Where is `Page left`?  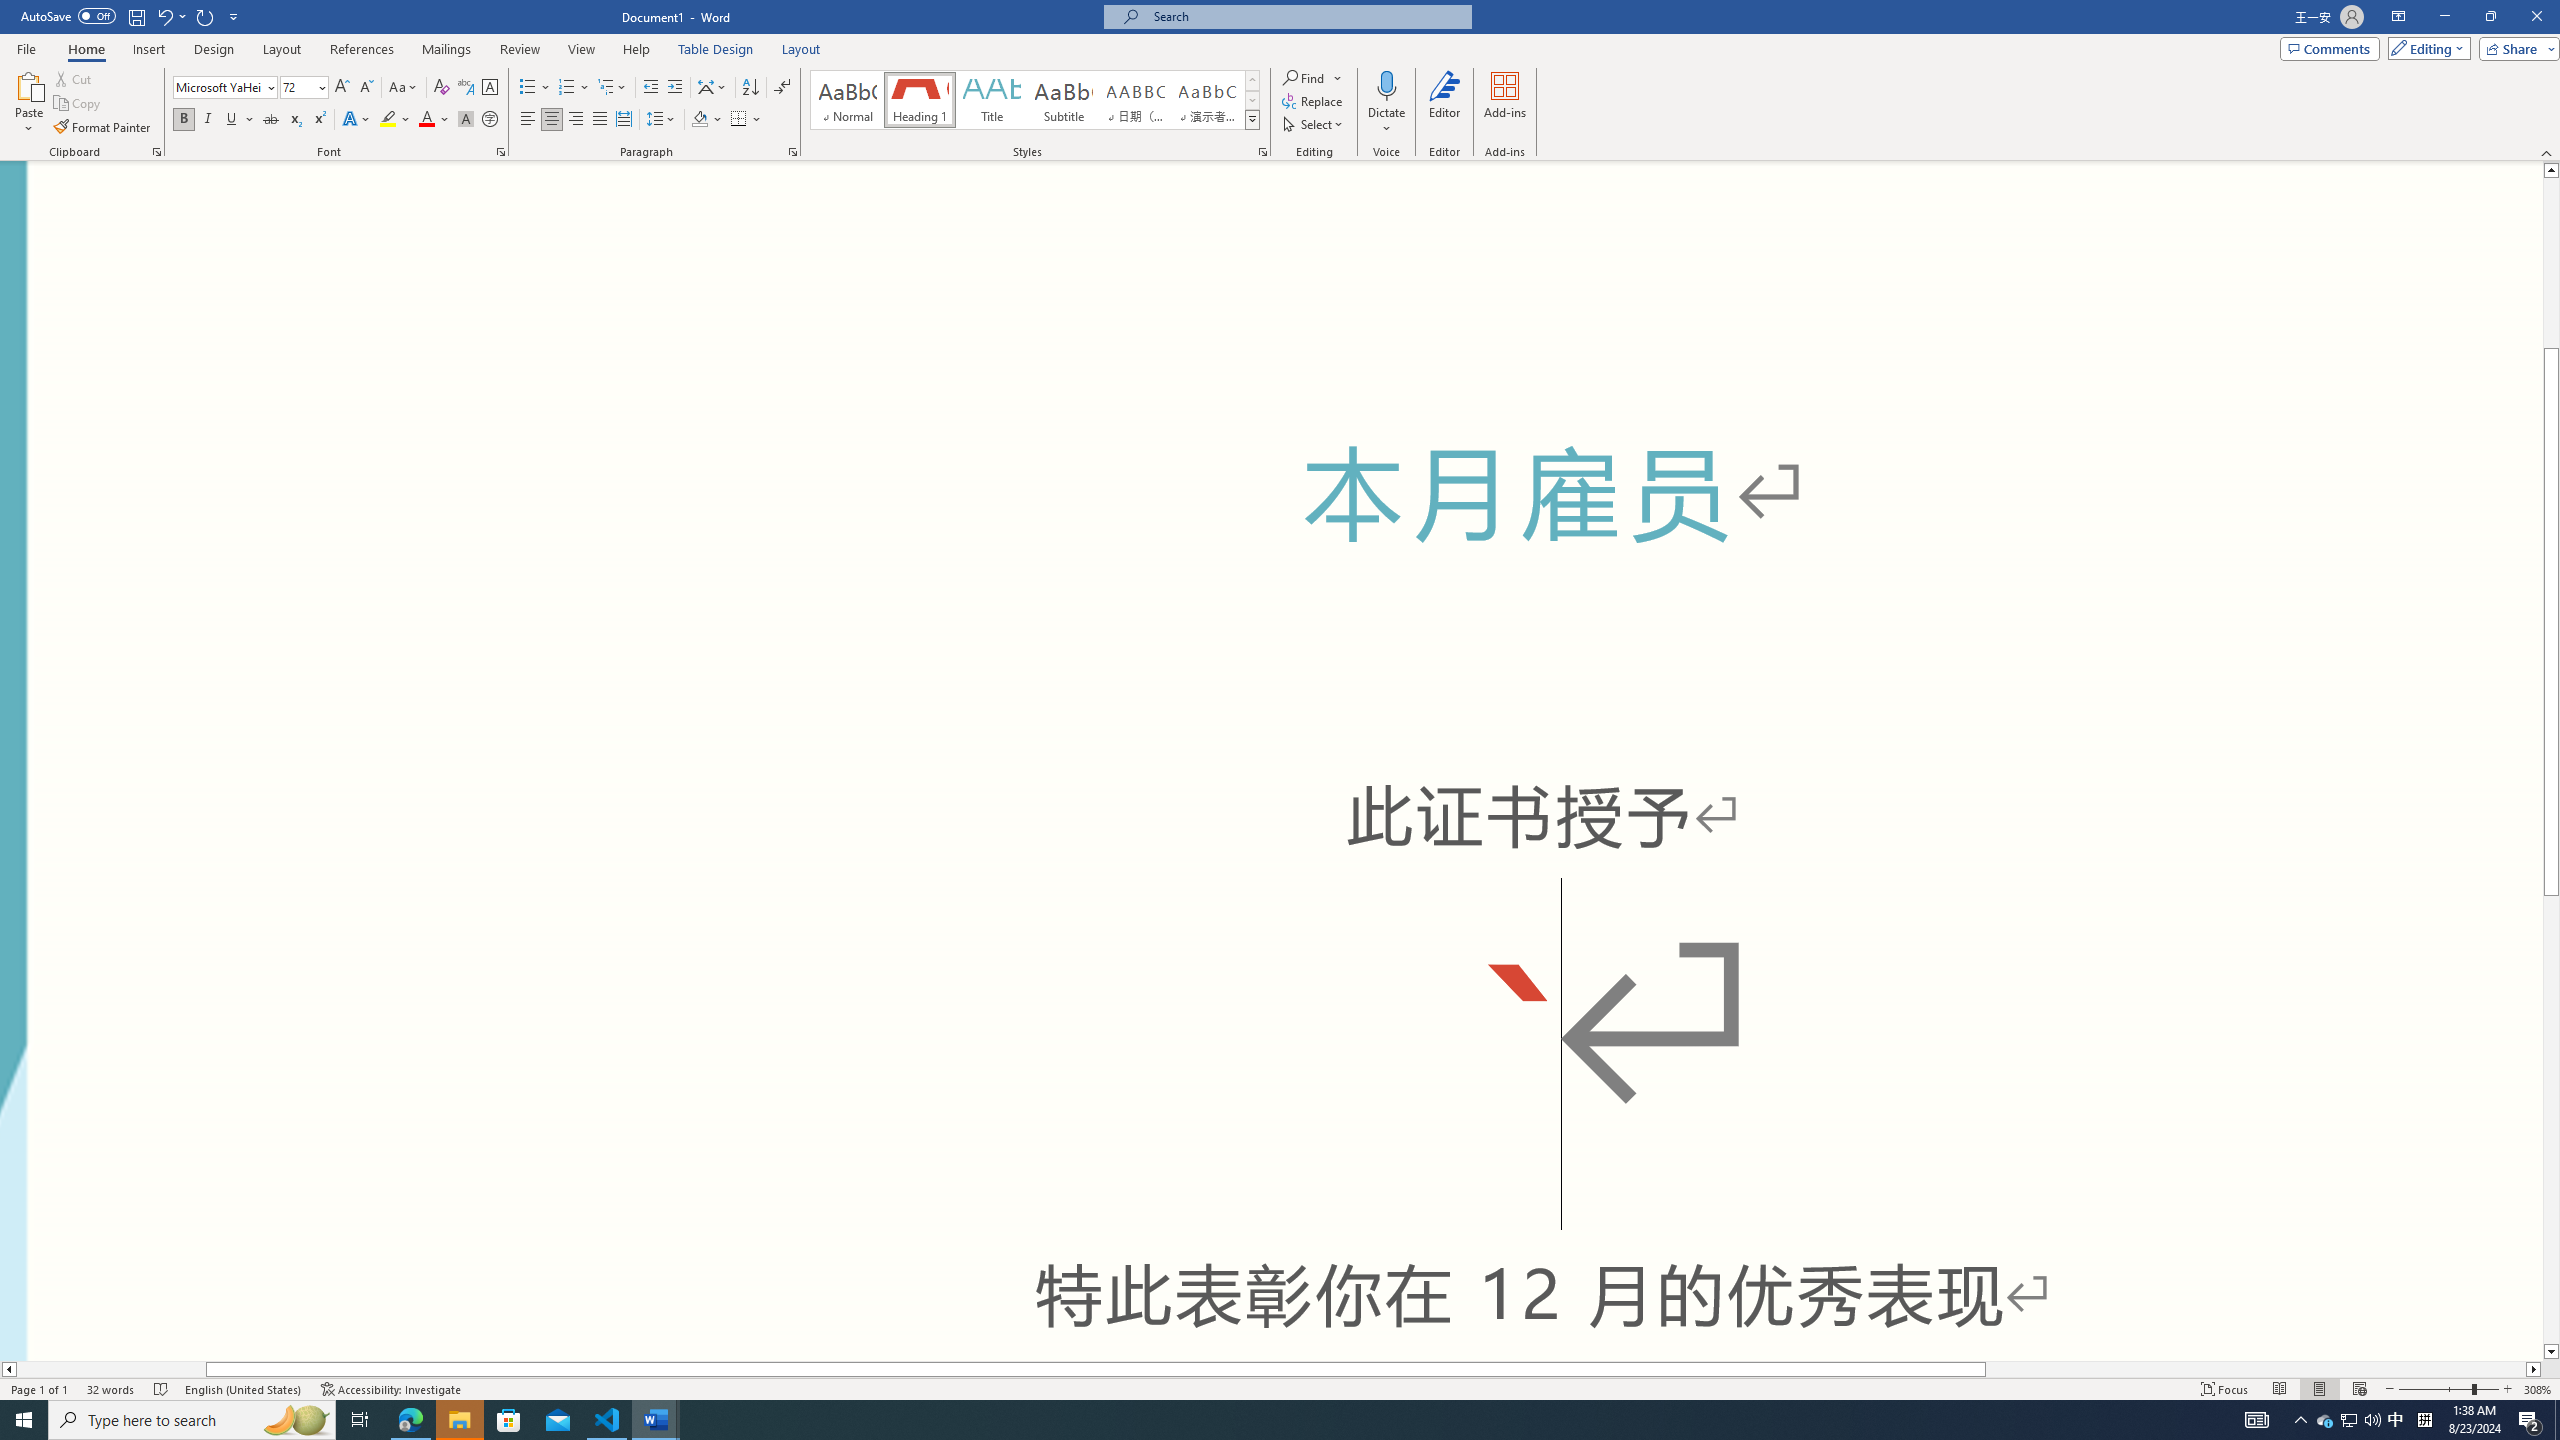
Page left is located at coordinates (110, 1369).